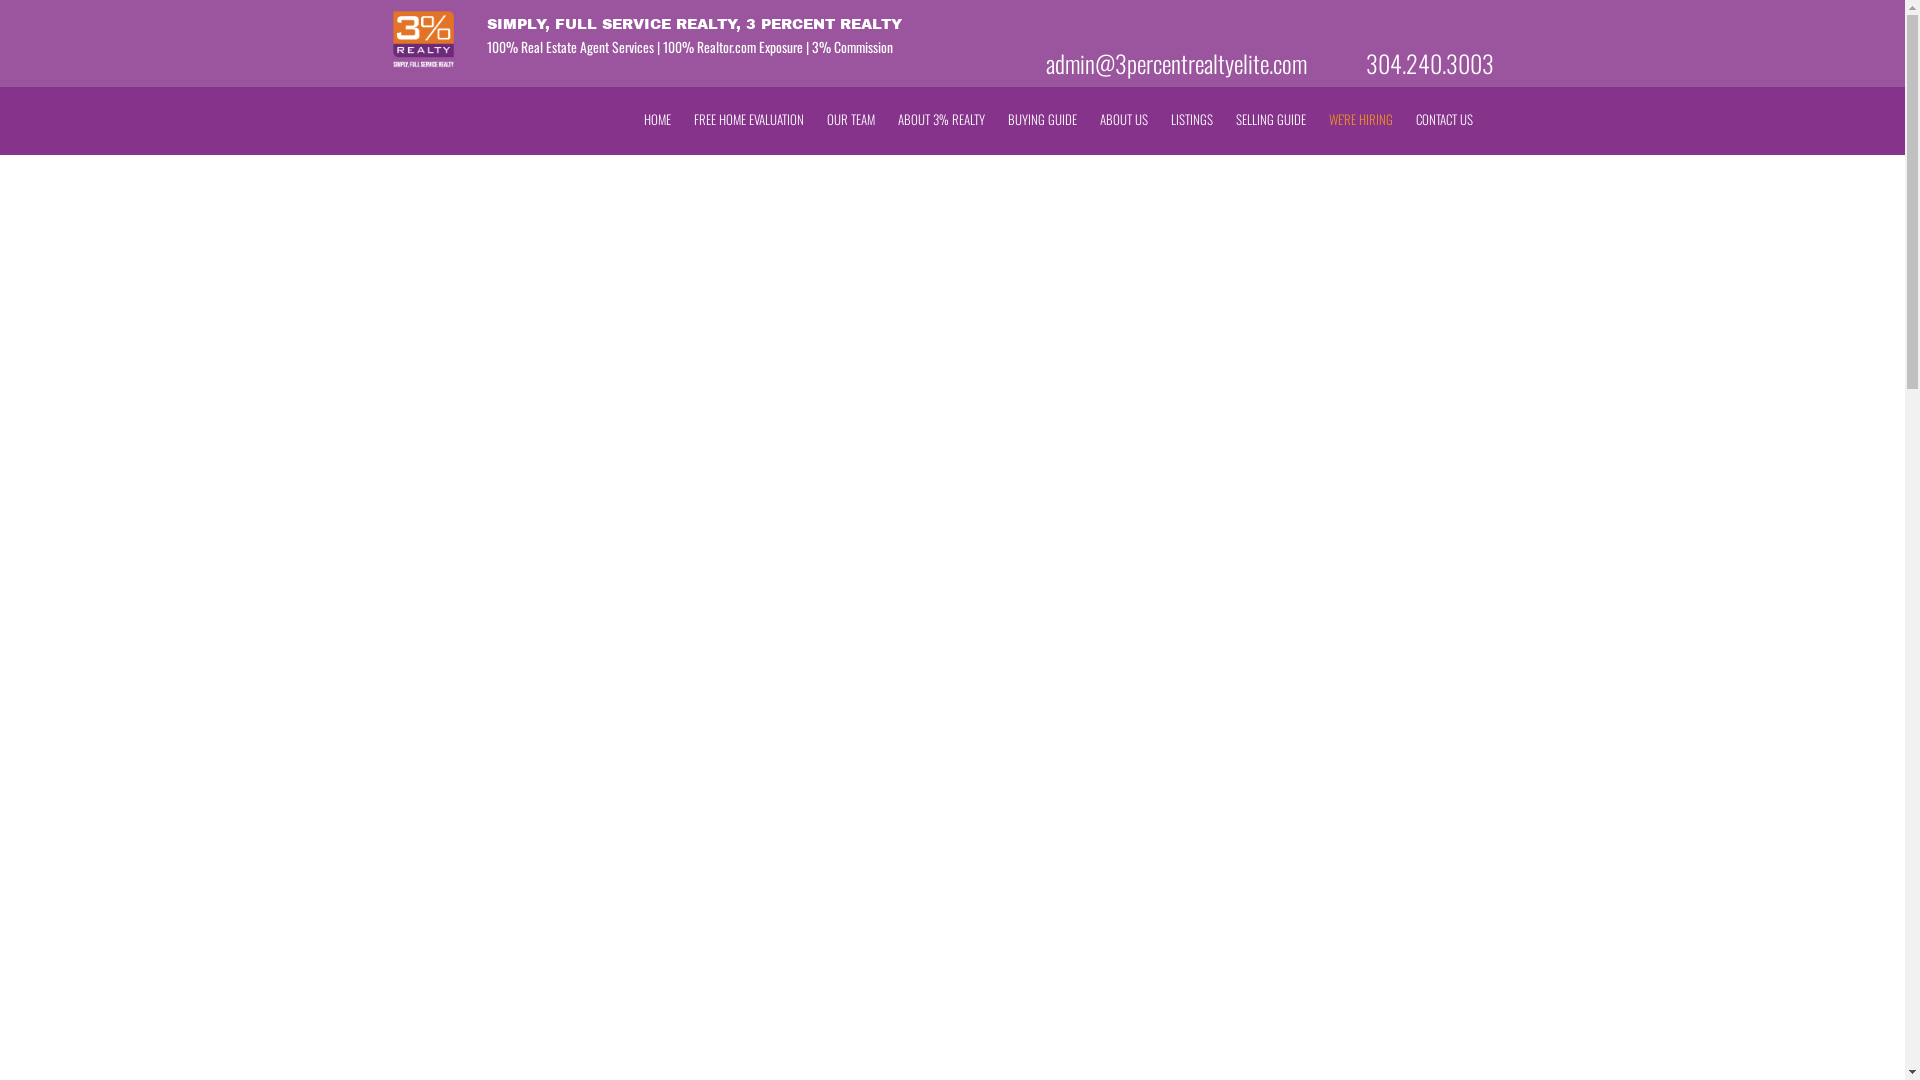 The height and width of the screenshot is (1080, 1920). What do you see at coordinates (1444, 120) in the screenshot?
I see `CONTACT US` at bounding box center [1444, 120].